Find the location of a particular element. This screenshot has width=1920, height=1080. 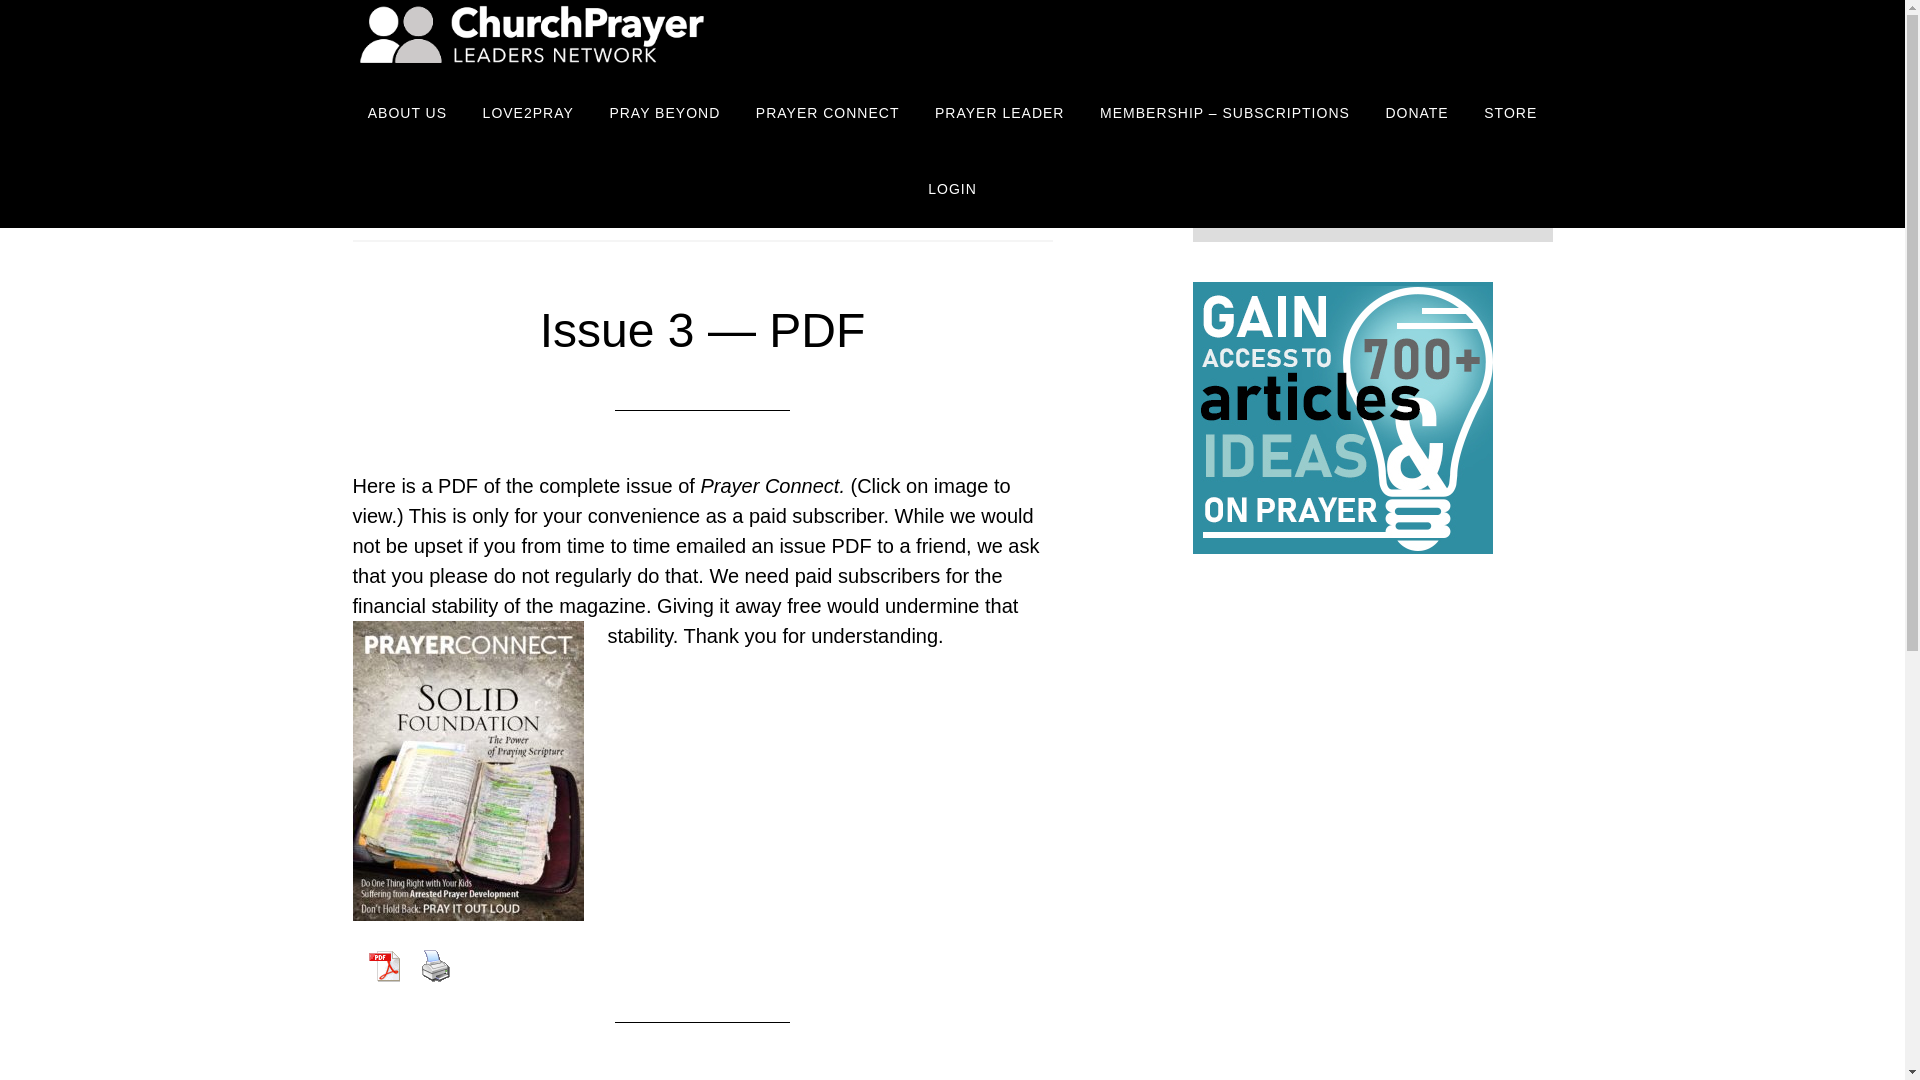

ABOUT US is located at coordinates (408, 114).